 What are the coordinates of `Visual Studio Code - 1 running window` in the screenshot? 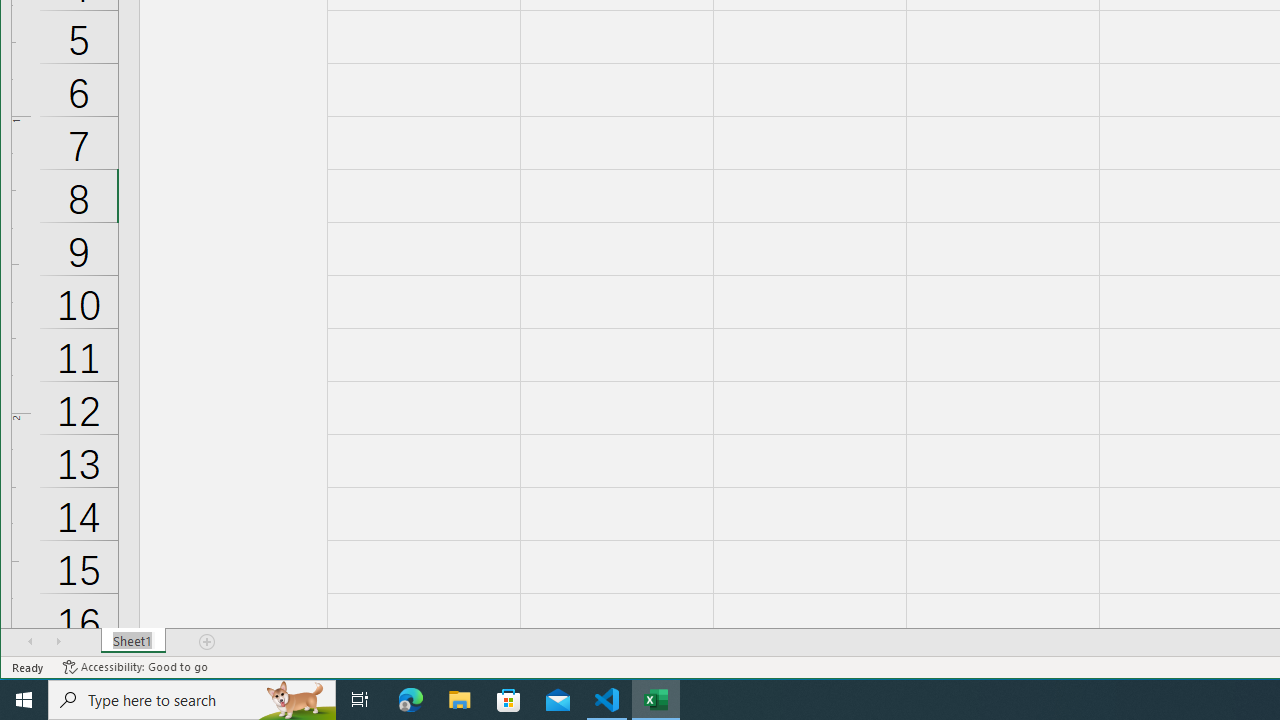 It's located at (607, 700).